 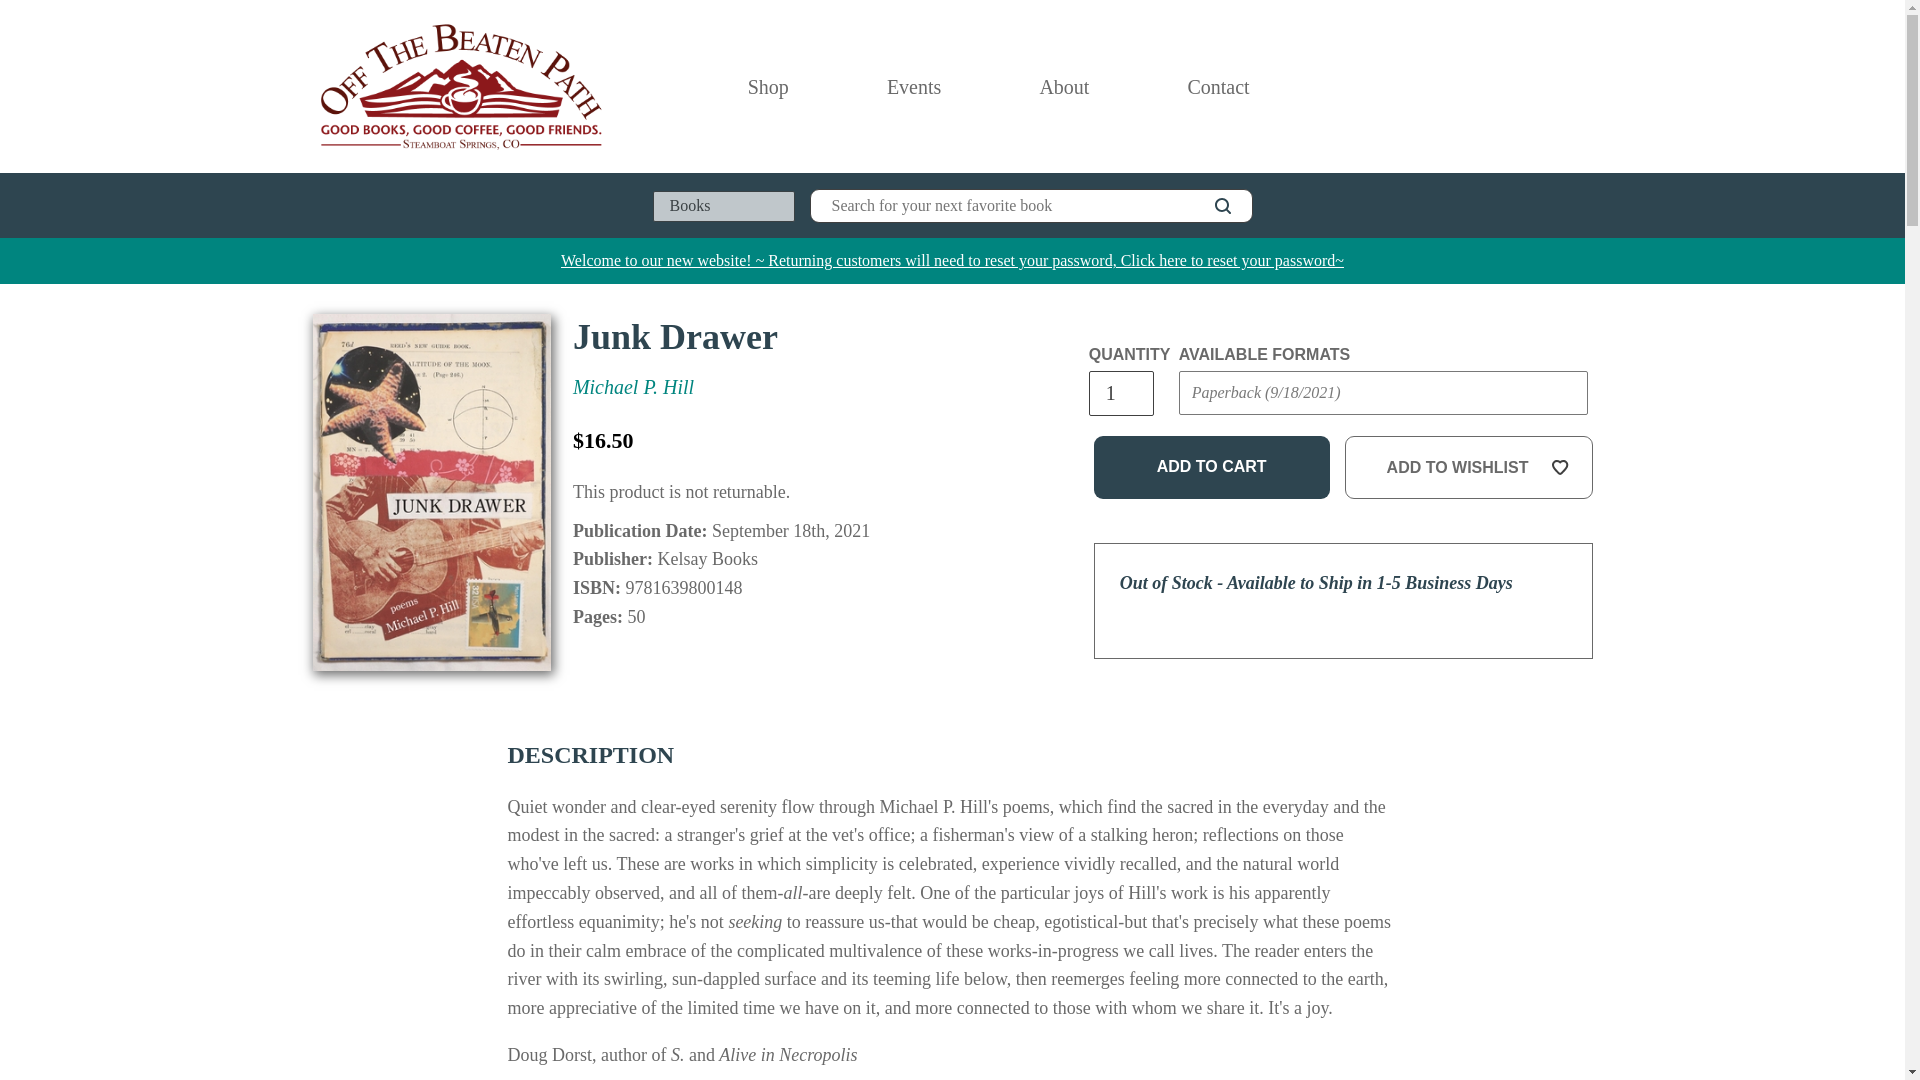 I want to click on Wishlists, so click(x=1540, y=86).